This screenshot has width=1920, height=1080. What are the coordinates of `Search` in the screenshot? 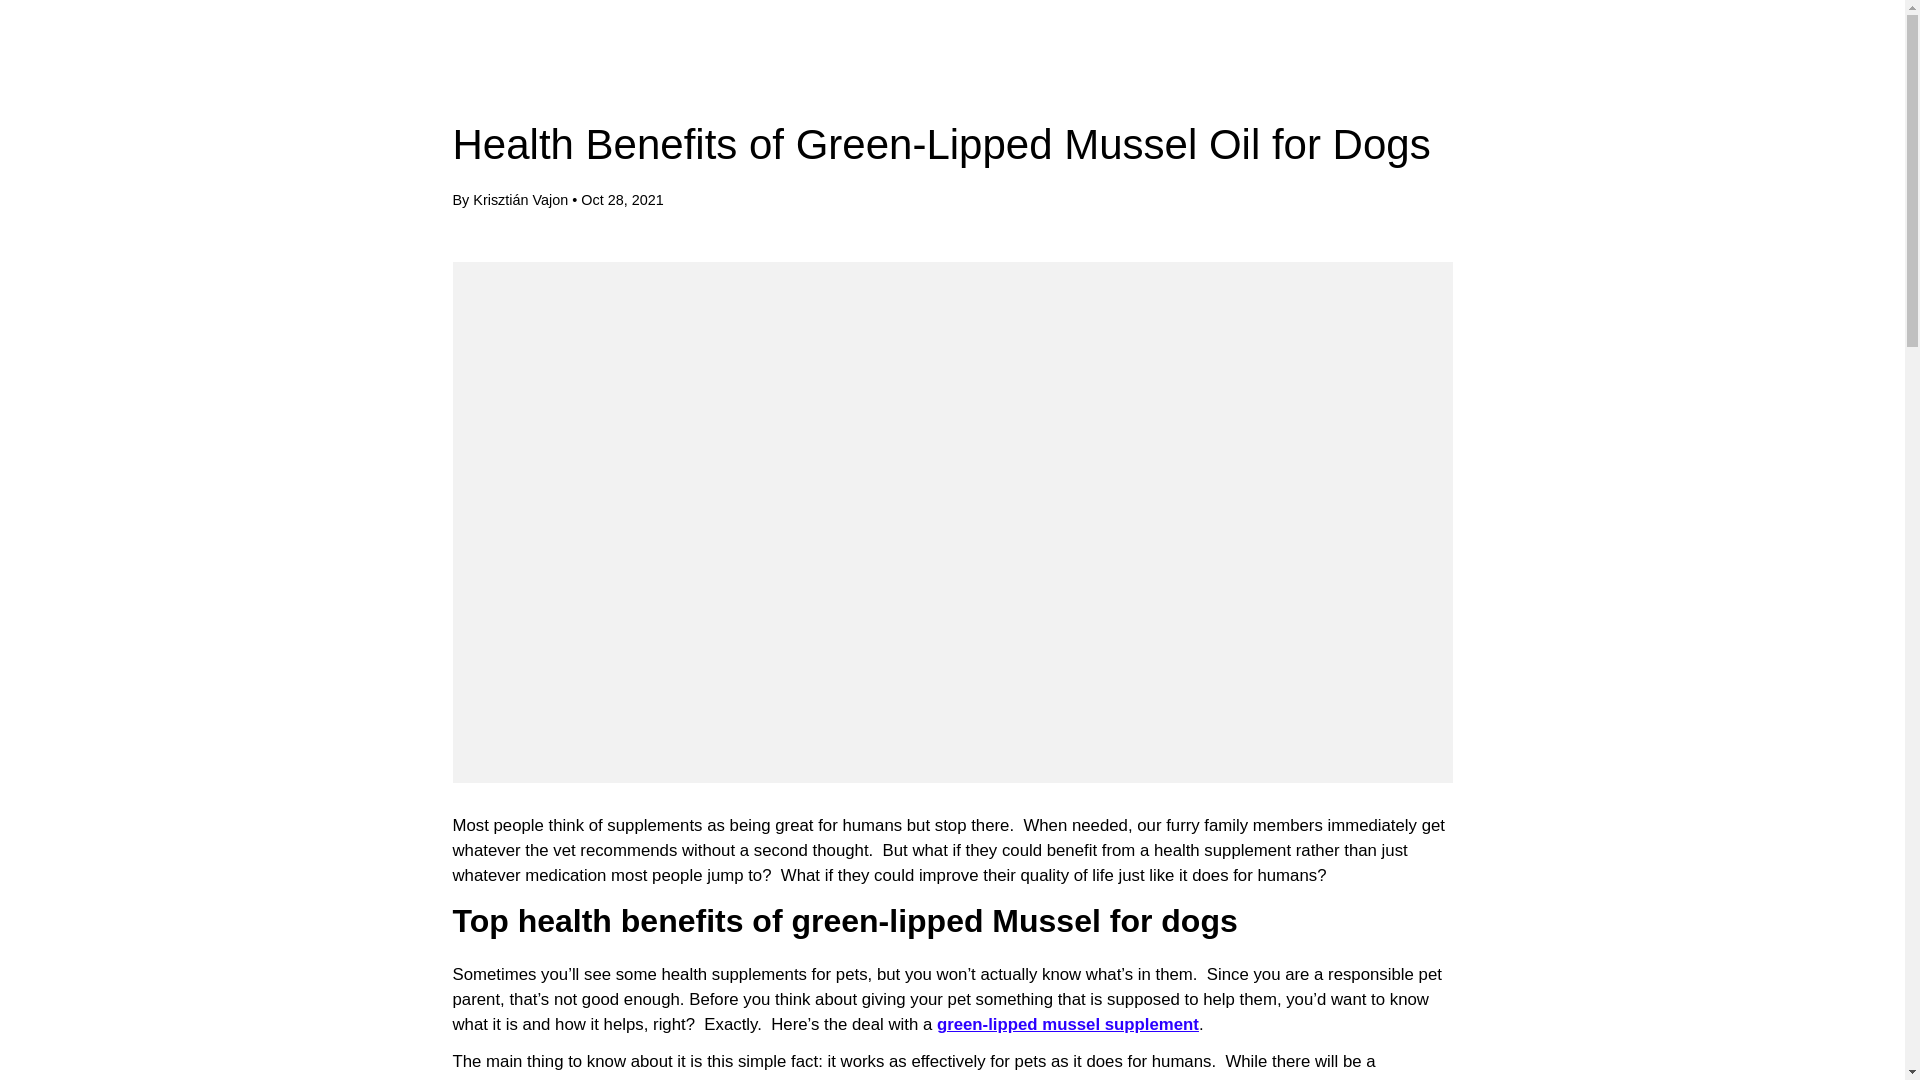 It's located at (1772, 60).